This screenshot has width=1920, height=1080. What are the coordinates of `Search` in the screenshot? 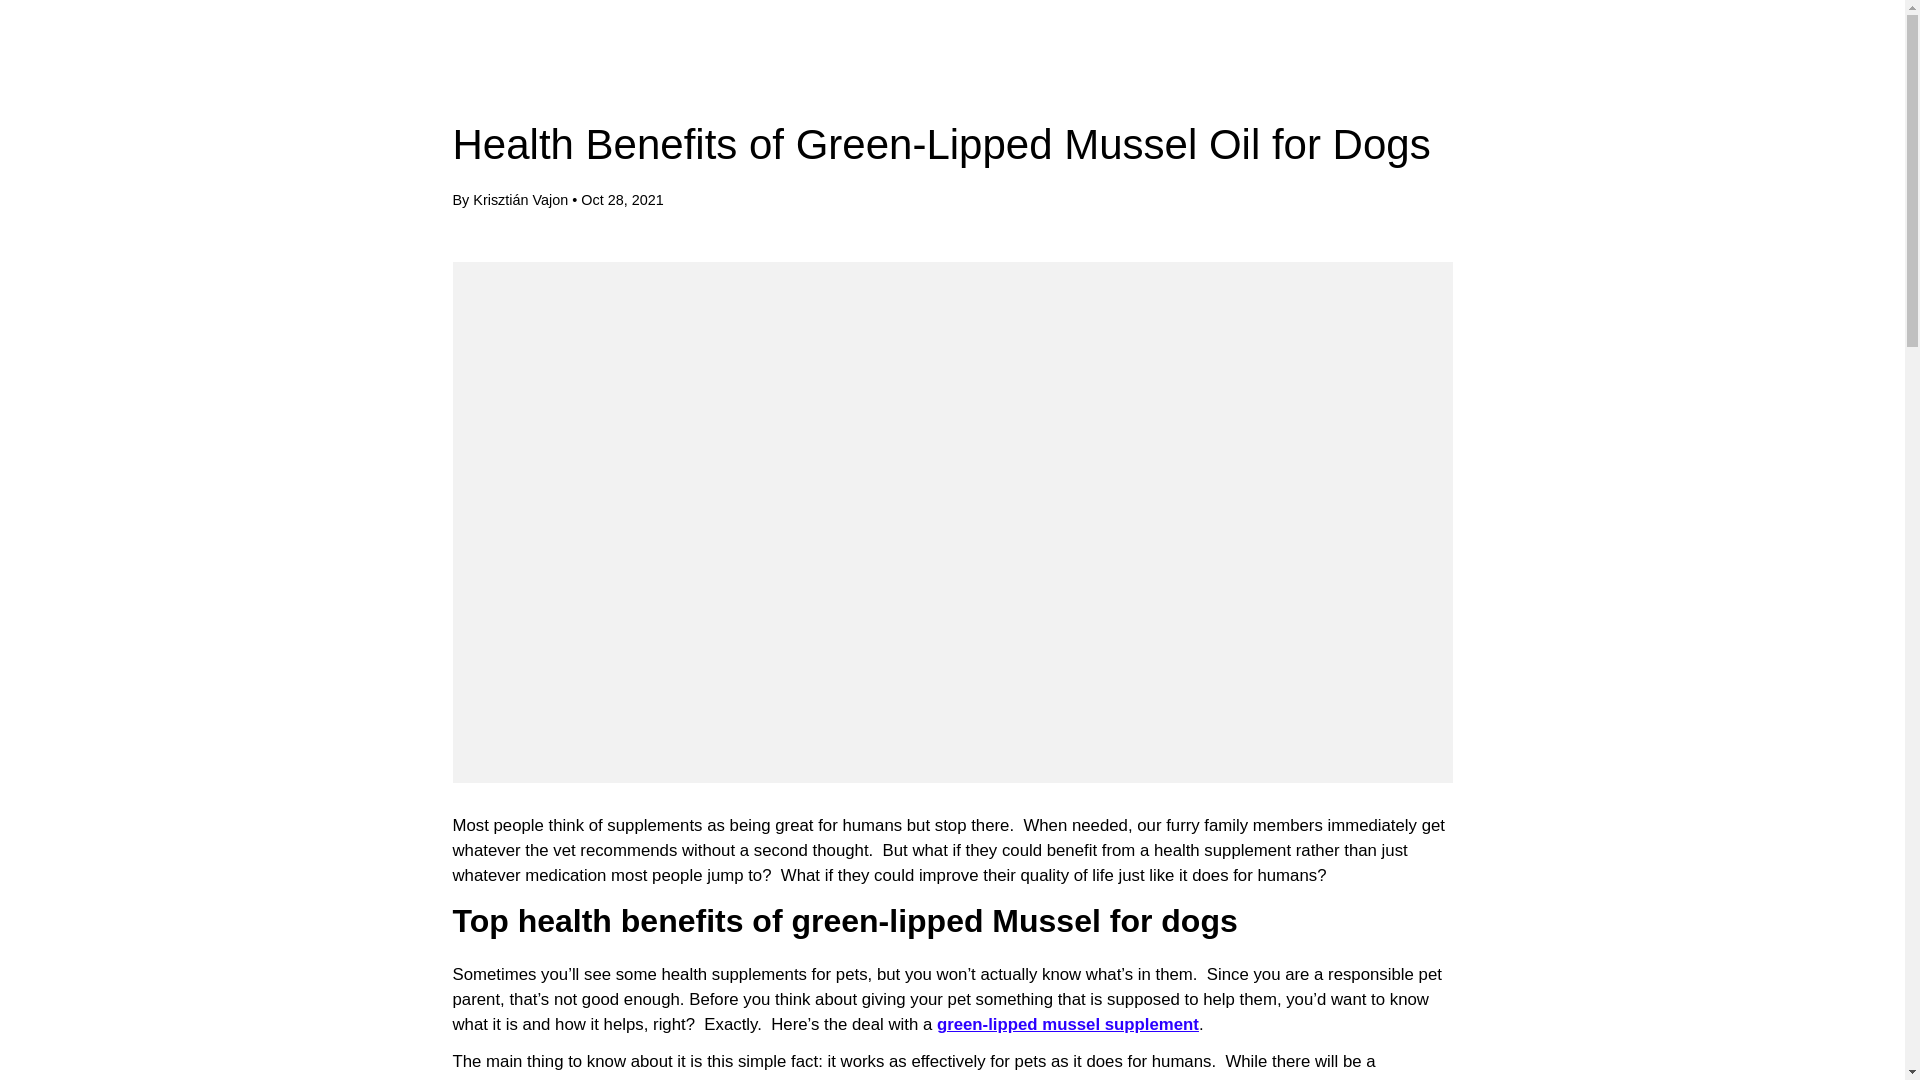 It's located at (1772, 60).